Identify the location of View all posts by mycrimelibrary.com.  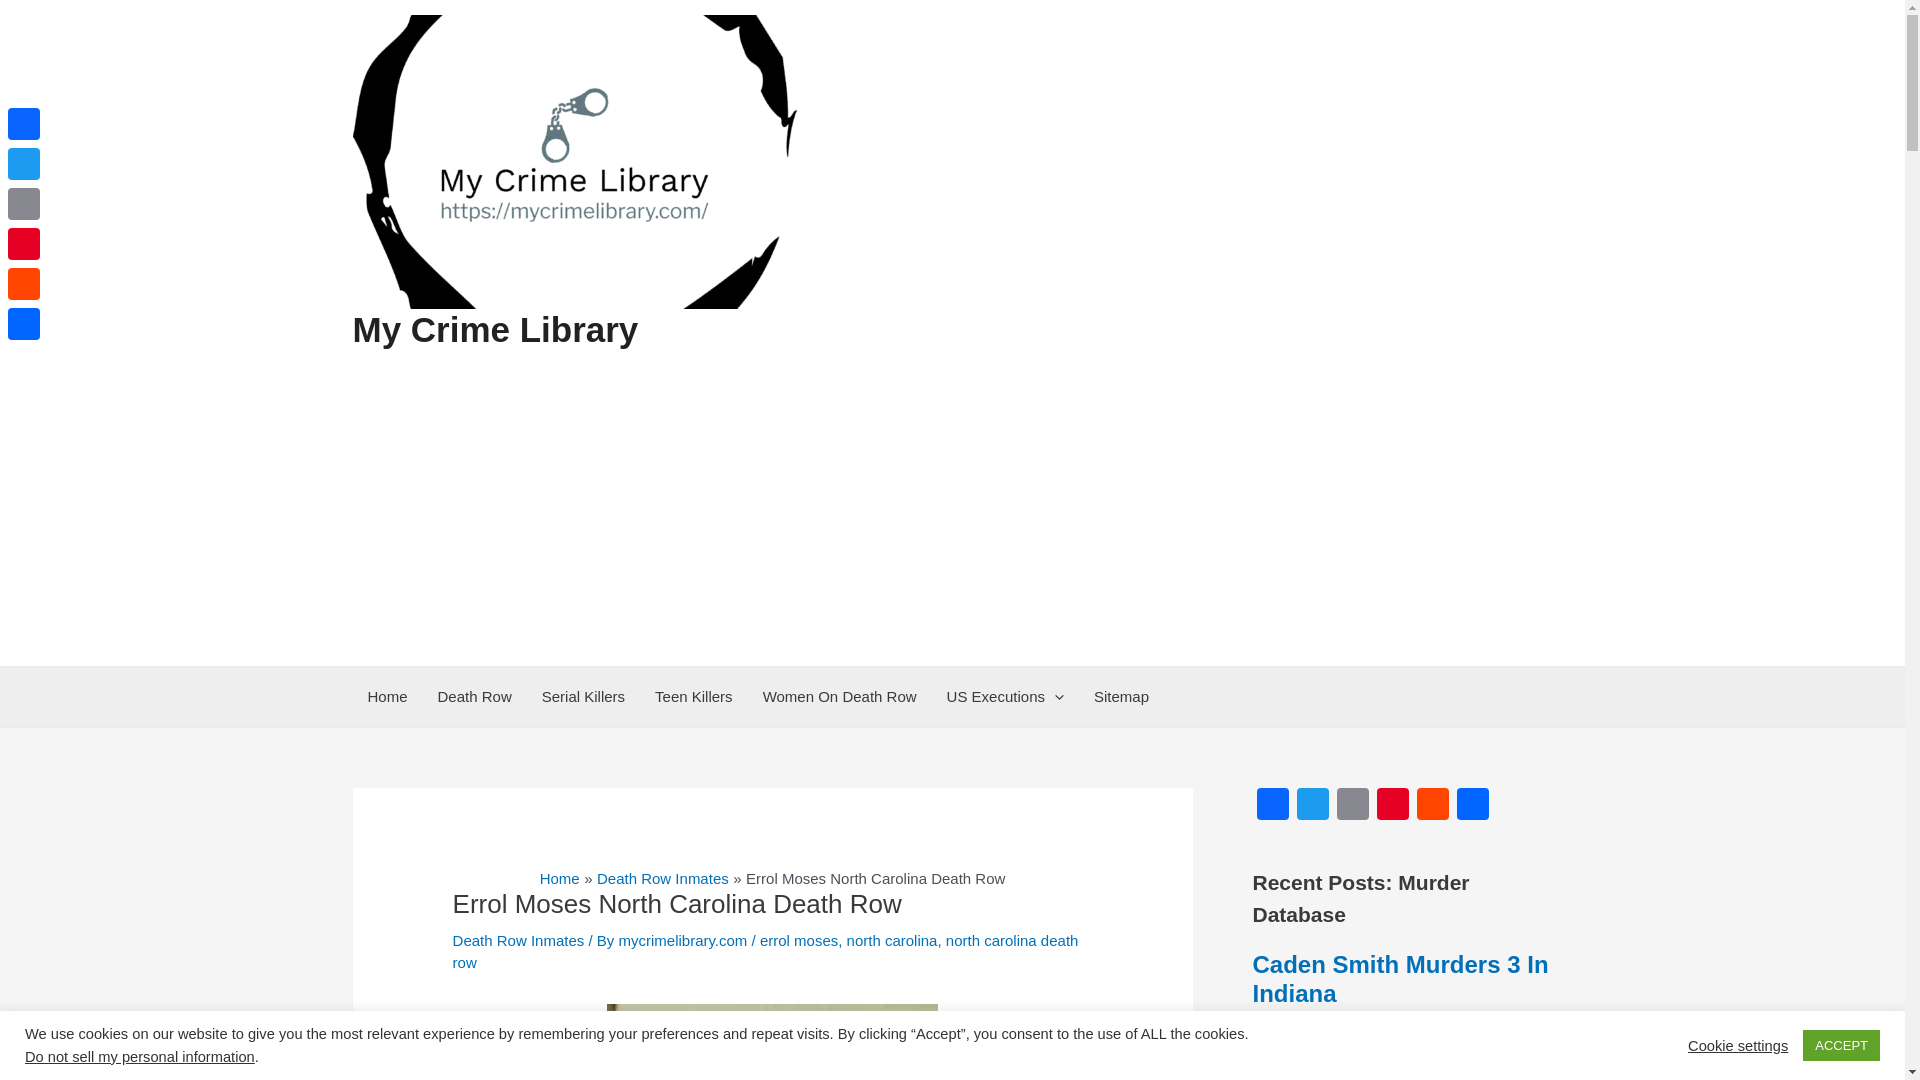
(684, 940).